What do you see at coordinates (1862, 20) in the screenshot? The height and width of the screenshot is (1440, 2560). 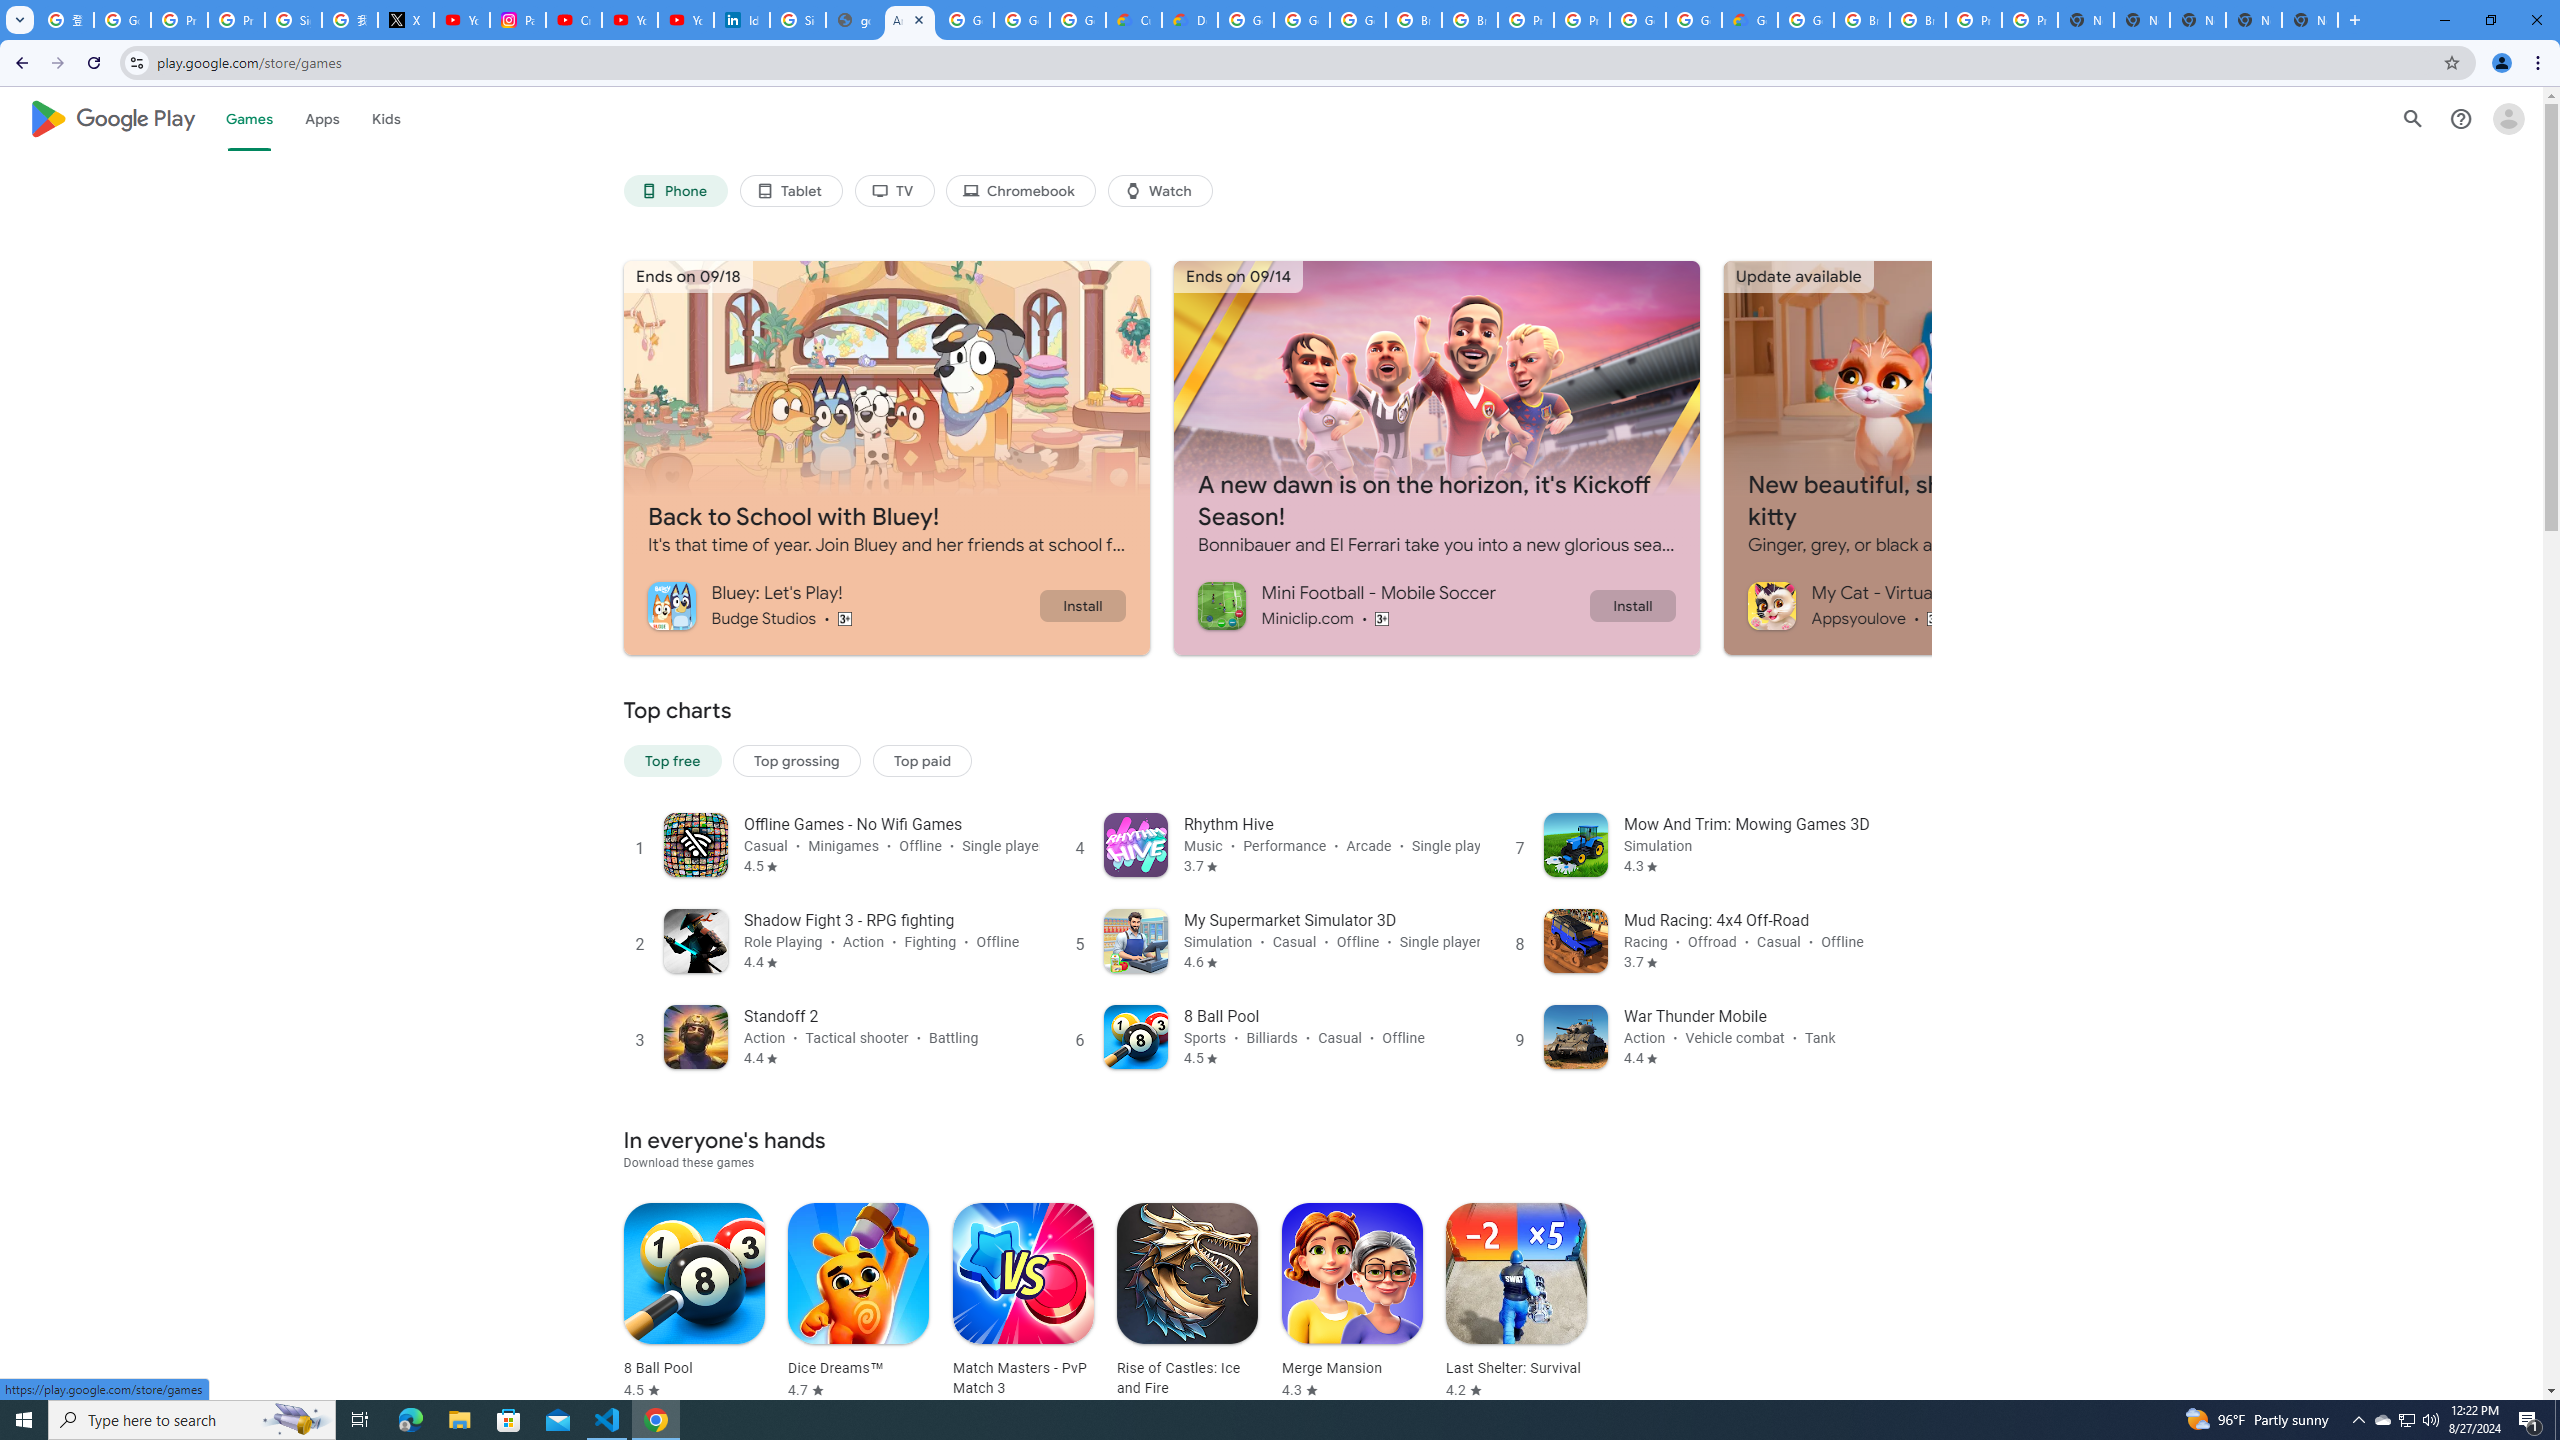 I see `Browse Chrome as a guest - Computer - Google Chrome Help` at bounding box center [1862, 20].